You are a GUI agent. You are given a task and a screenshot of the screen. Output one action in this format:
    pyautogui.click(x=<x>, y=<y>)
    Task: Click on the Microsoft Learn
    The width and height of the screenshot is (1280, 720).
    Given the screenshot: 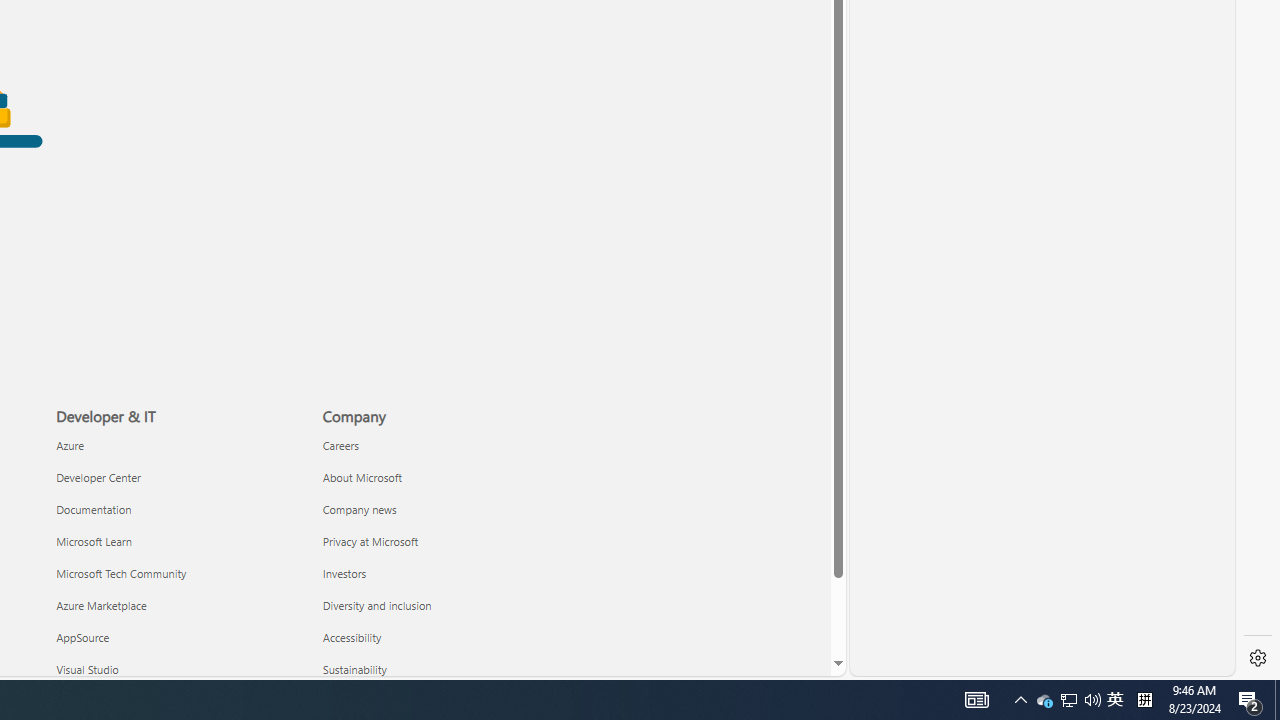 What is the action you would take?
    pyautogui.click(x=178, y=541)
    